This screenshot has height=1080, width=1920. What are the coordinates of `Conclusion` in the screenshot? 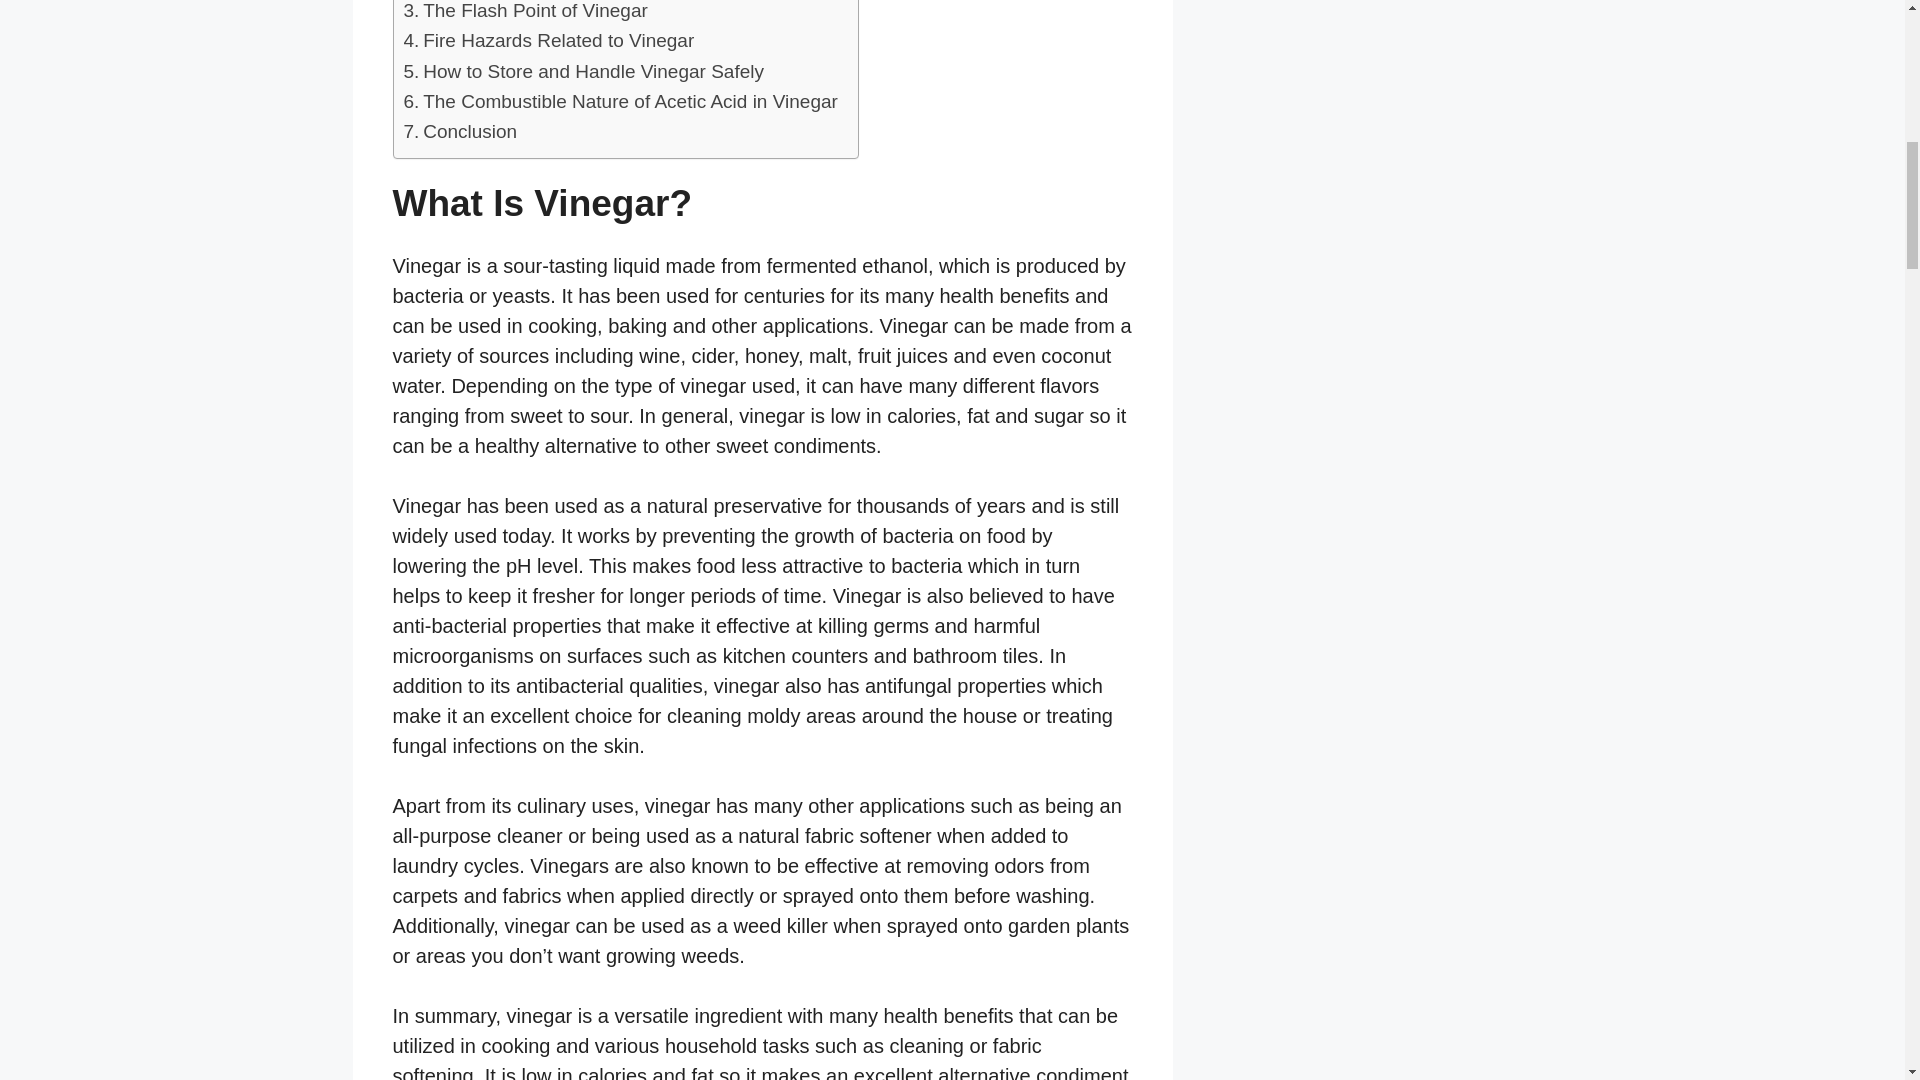 It's located at (460, 131).